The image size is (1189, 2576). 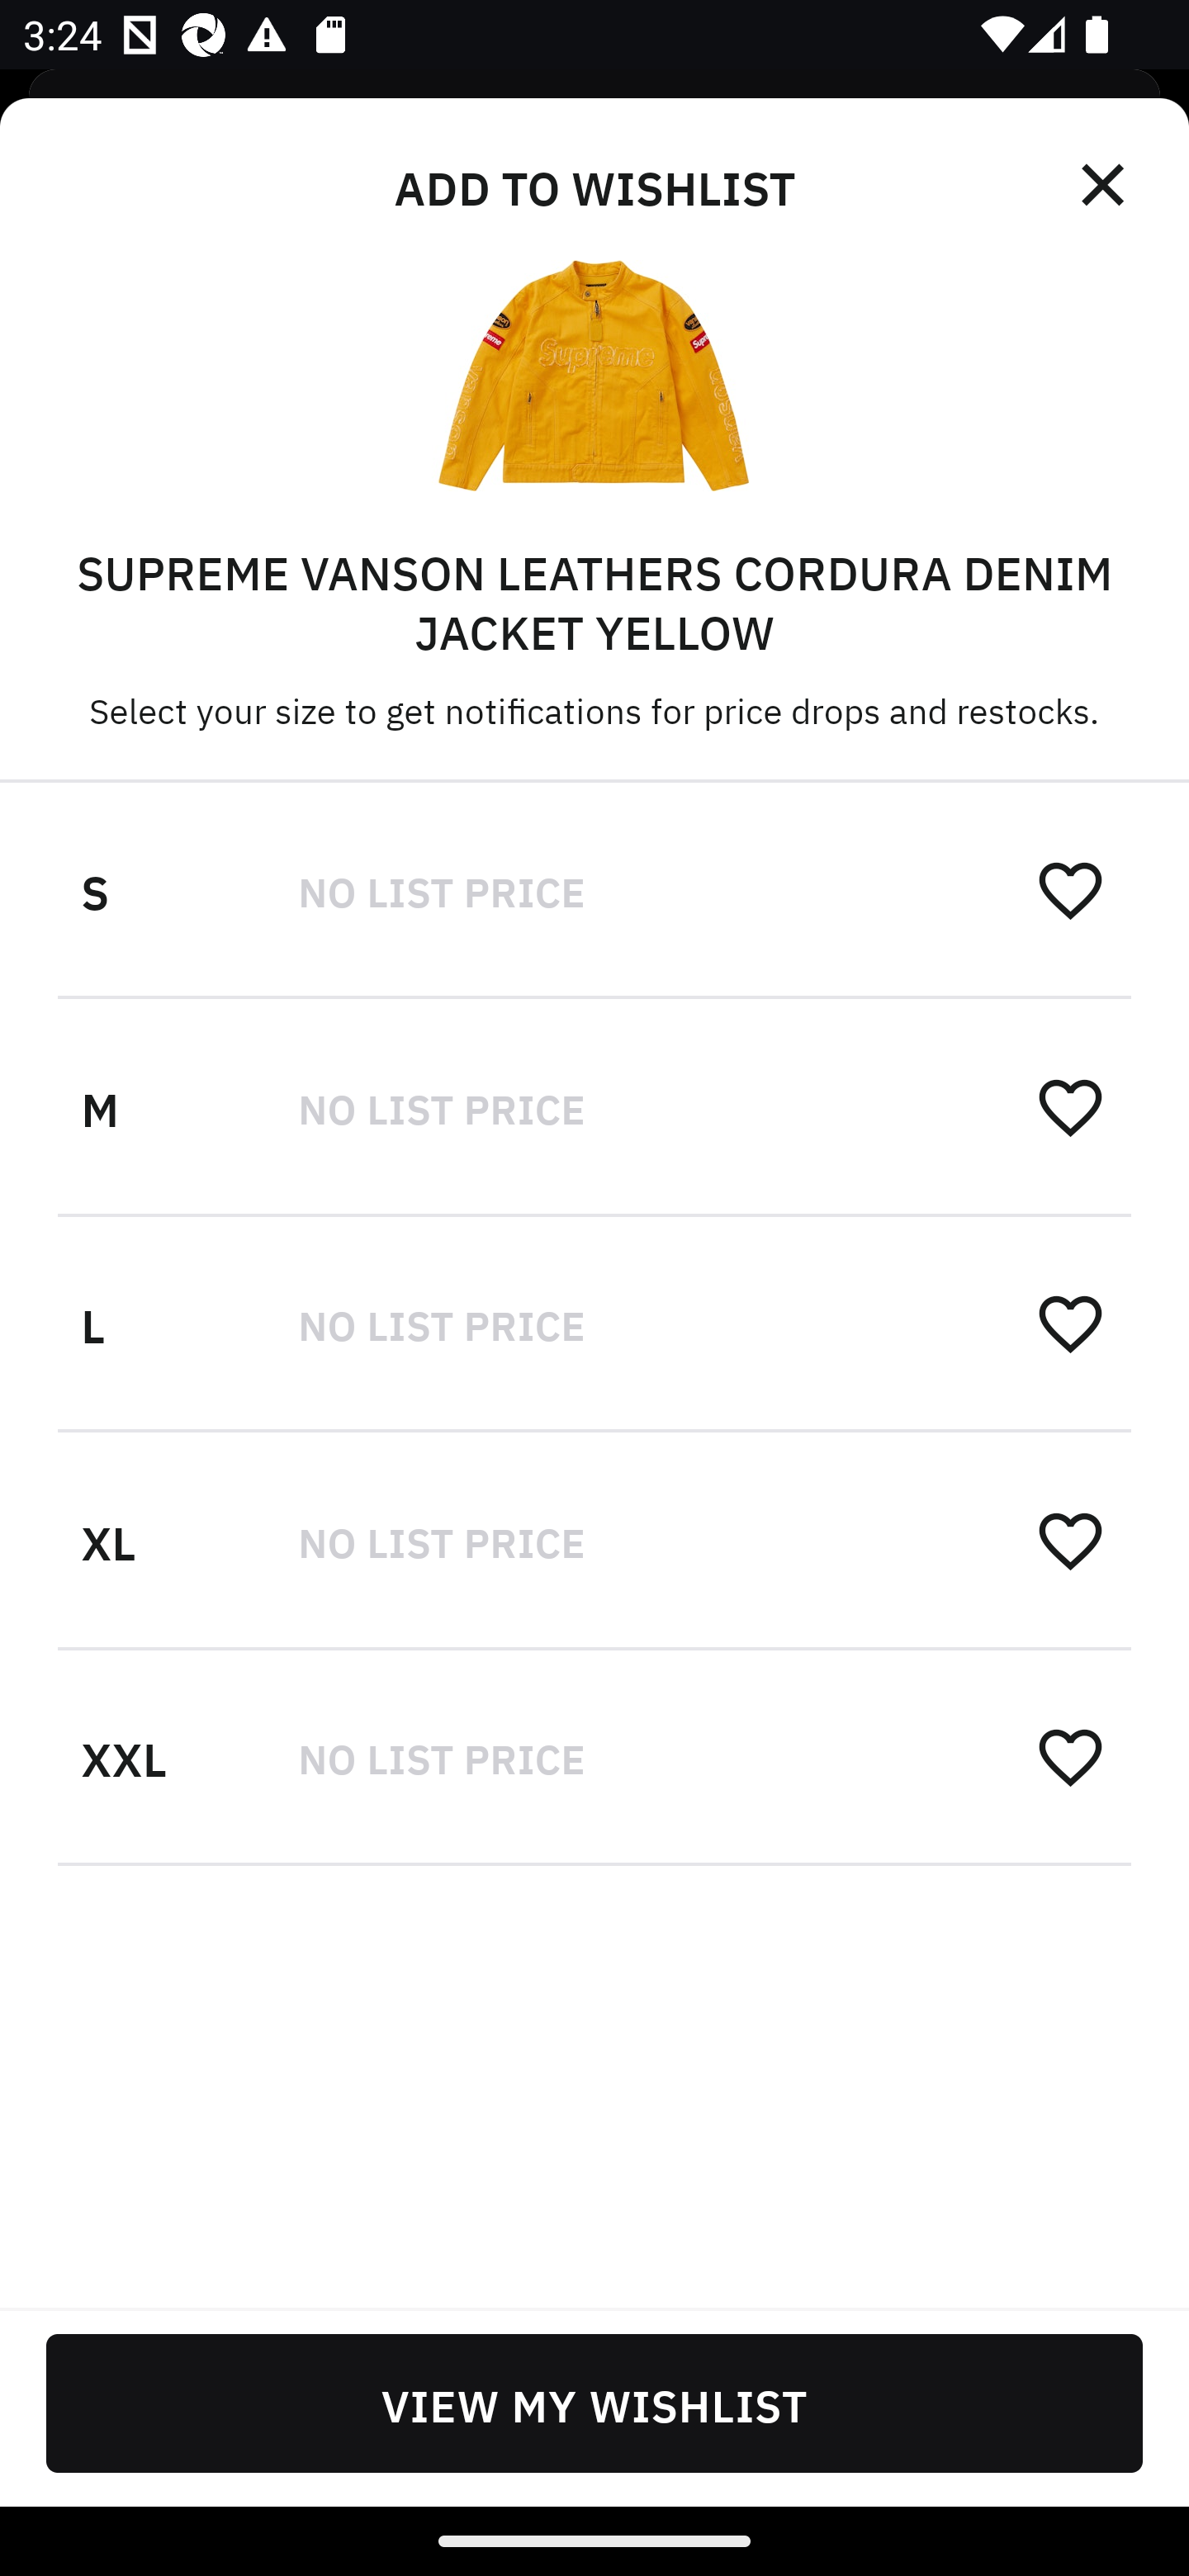 I want to click on 󰋕, so click(x=1070, y=1106).